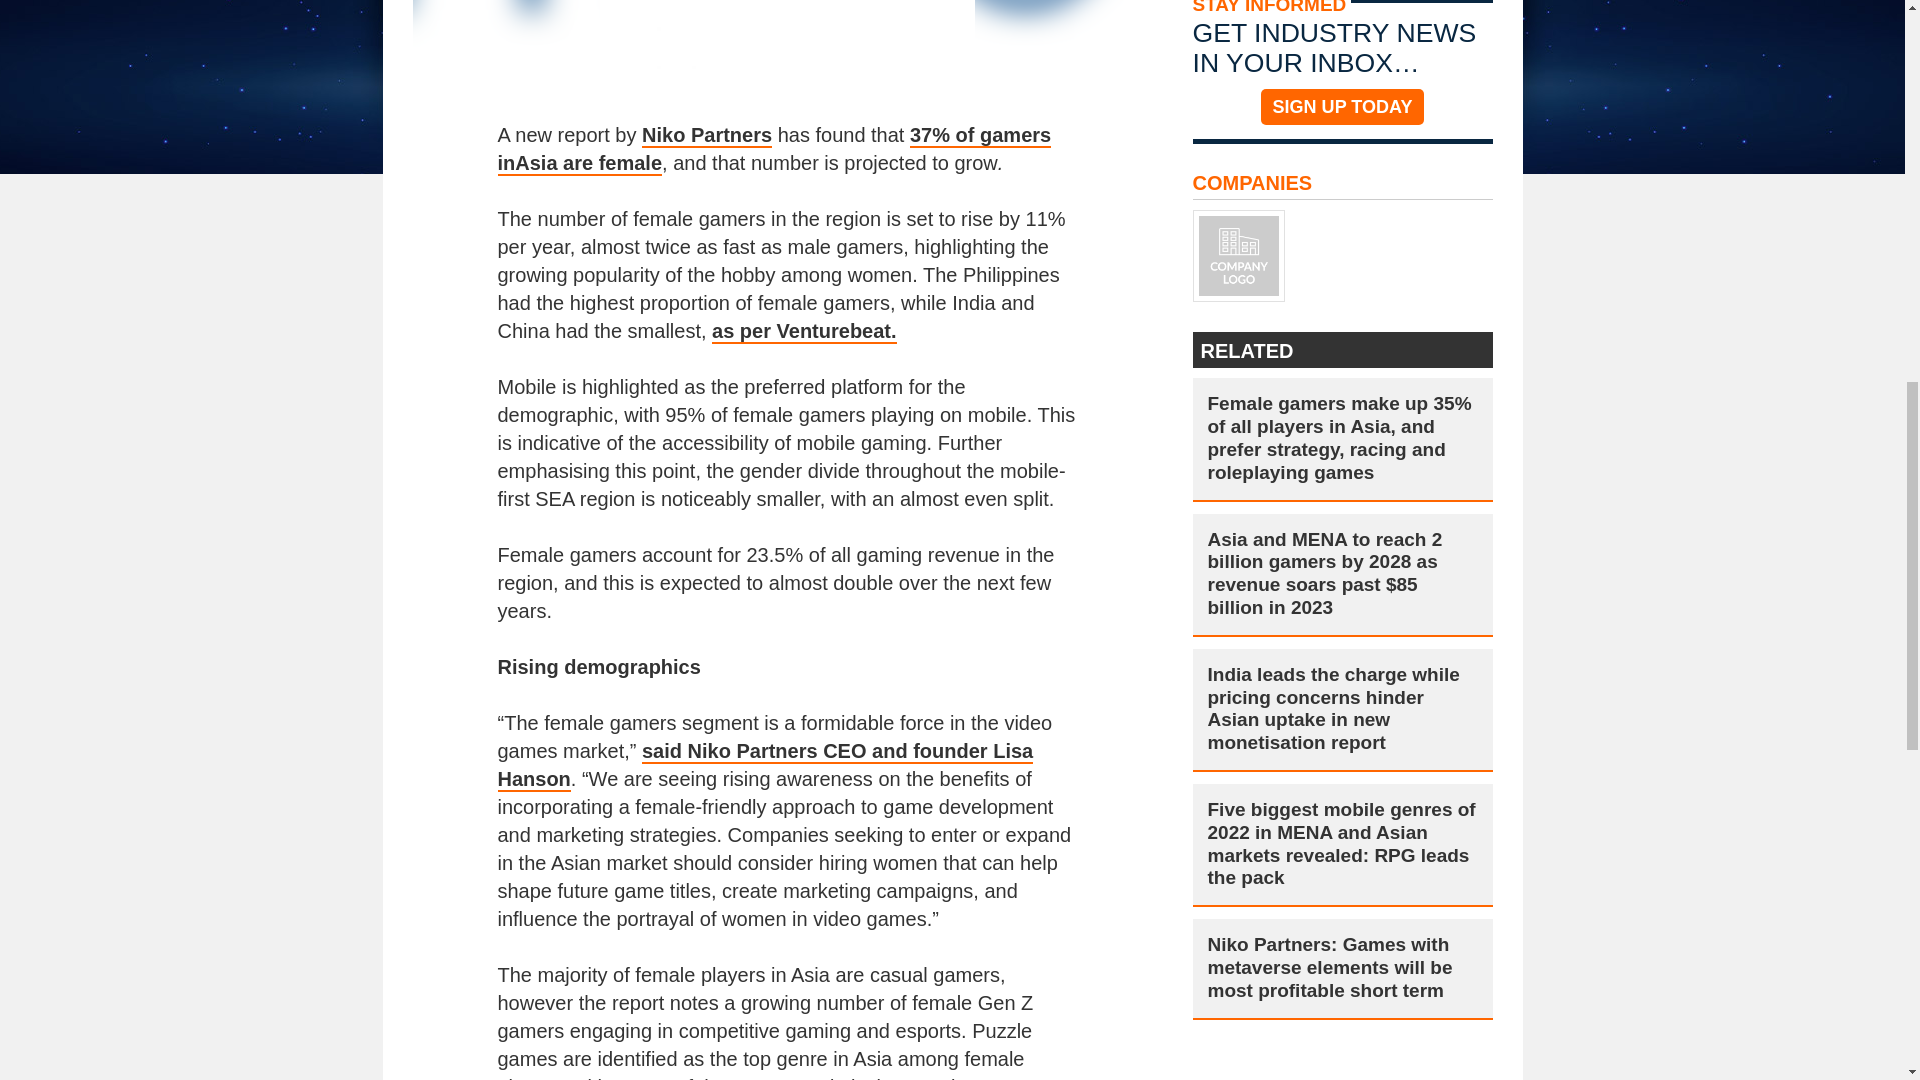 The height and width of the screenshot is (1080, 1920). What do you see at coordinates (706, 136) in the screenshot?
I see `Niko Partners` at bounding box center [706, 136].